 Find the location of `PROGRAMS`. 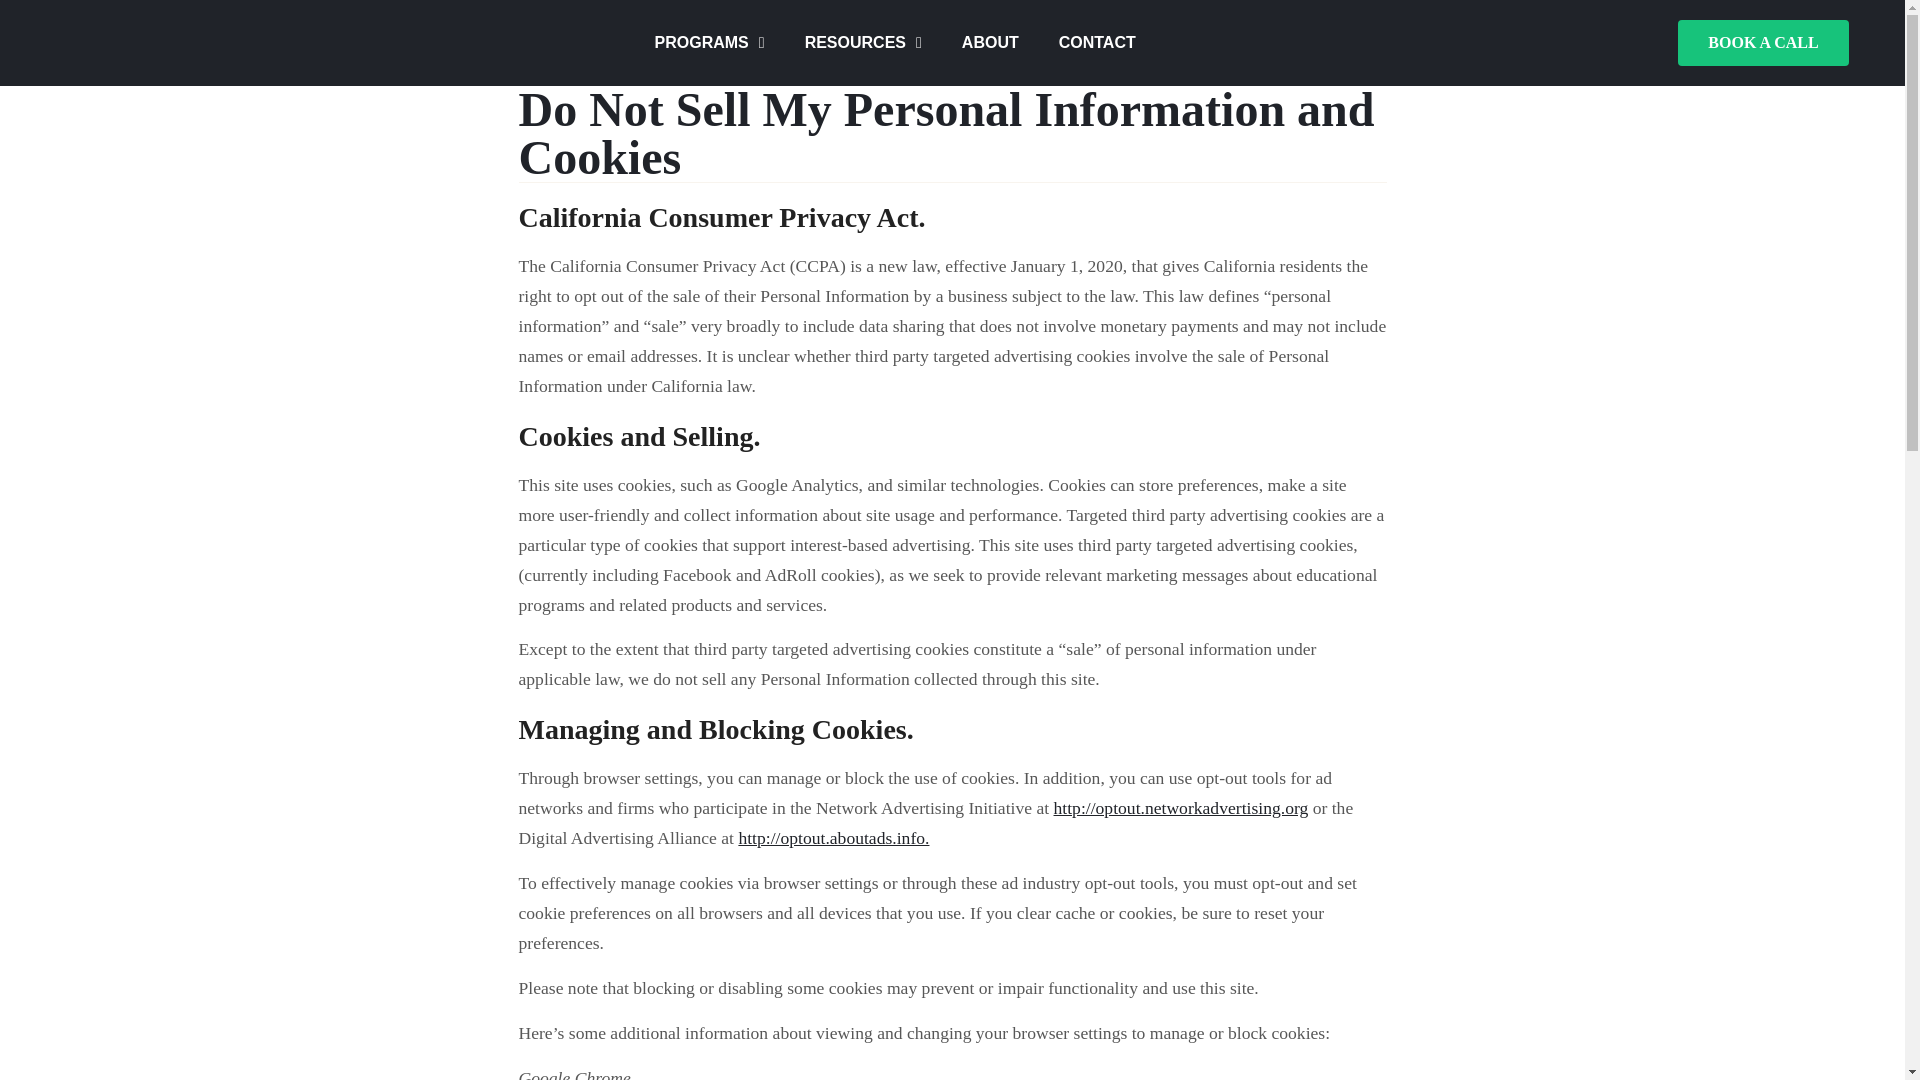

PROGRAMS is located at coordinates (710, 42).